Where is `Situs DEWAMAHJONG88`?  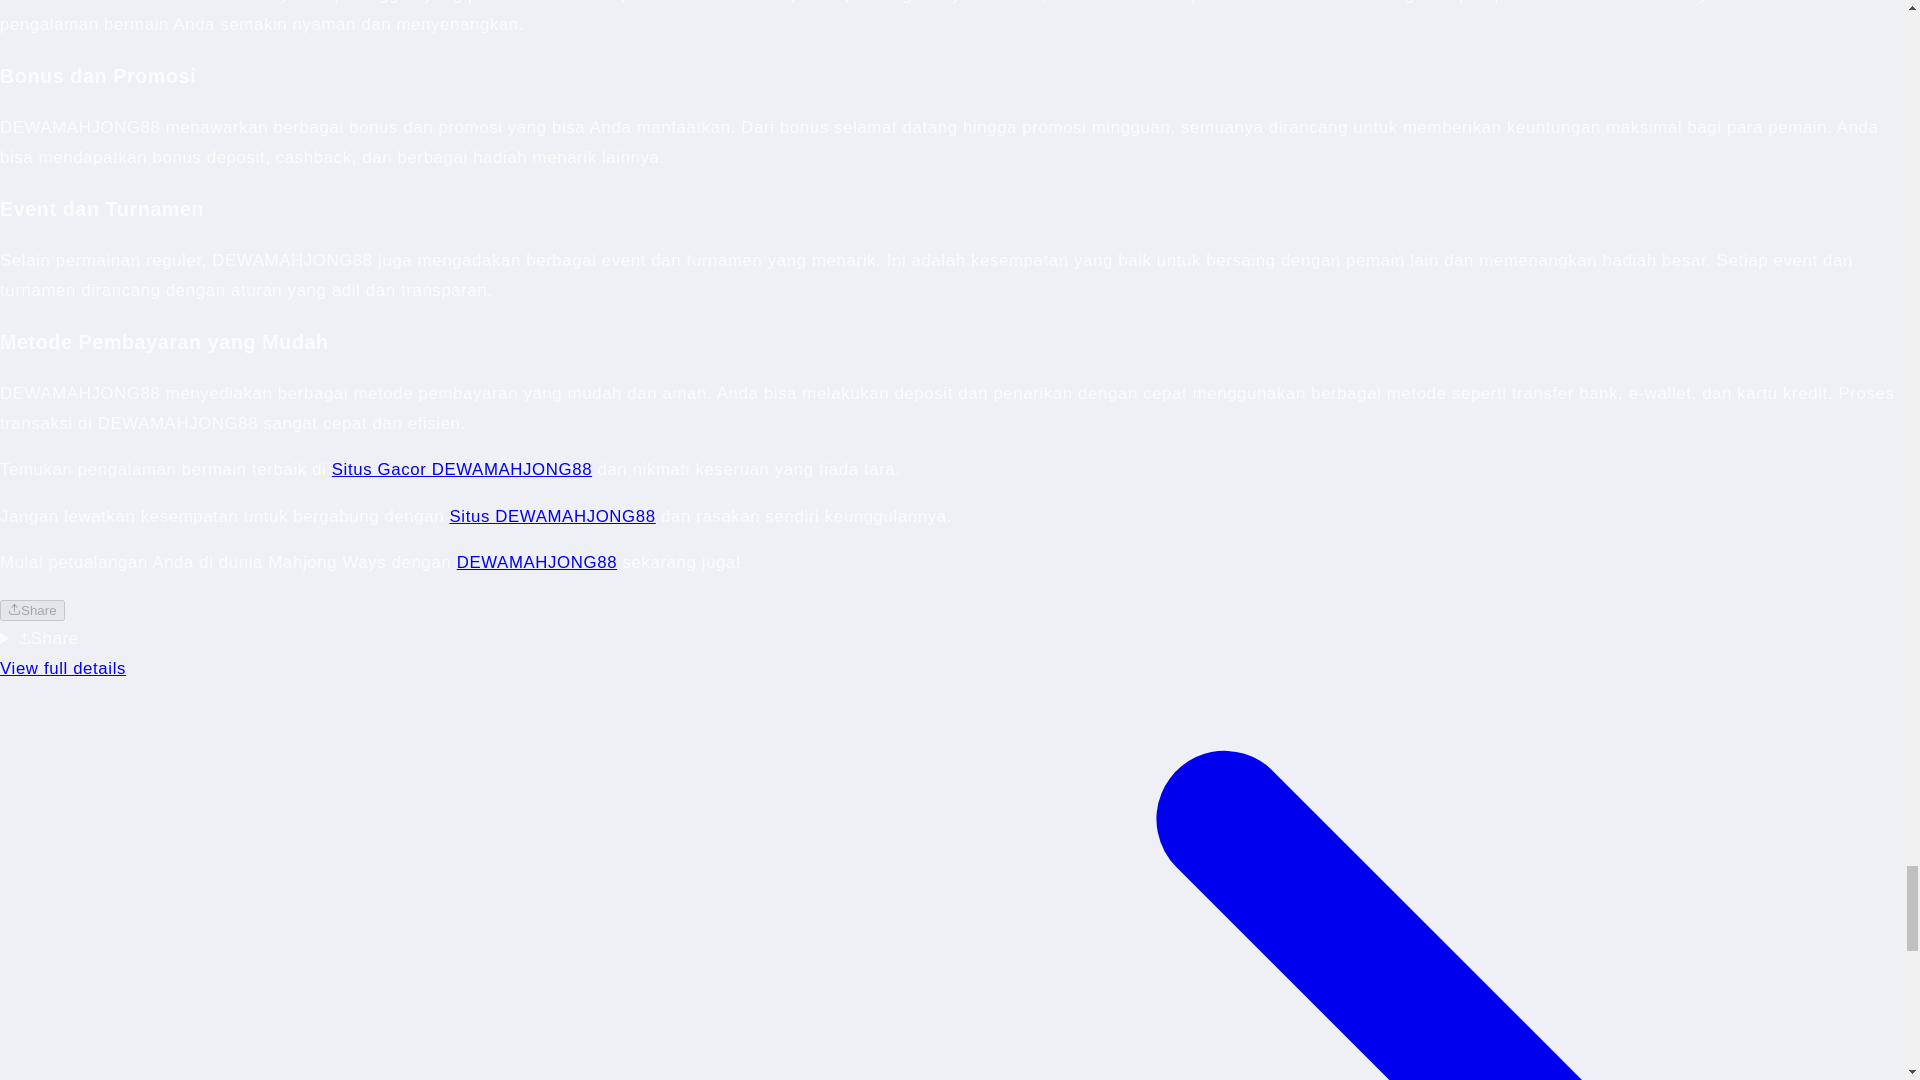 Situs DEWAMAHJONG88 is located at coordinates (552, 516).